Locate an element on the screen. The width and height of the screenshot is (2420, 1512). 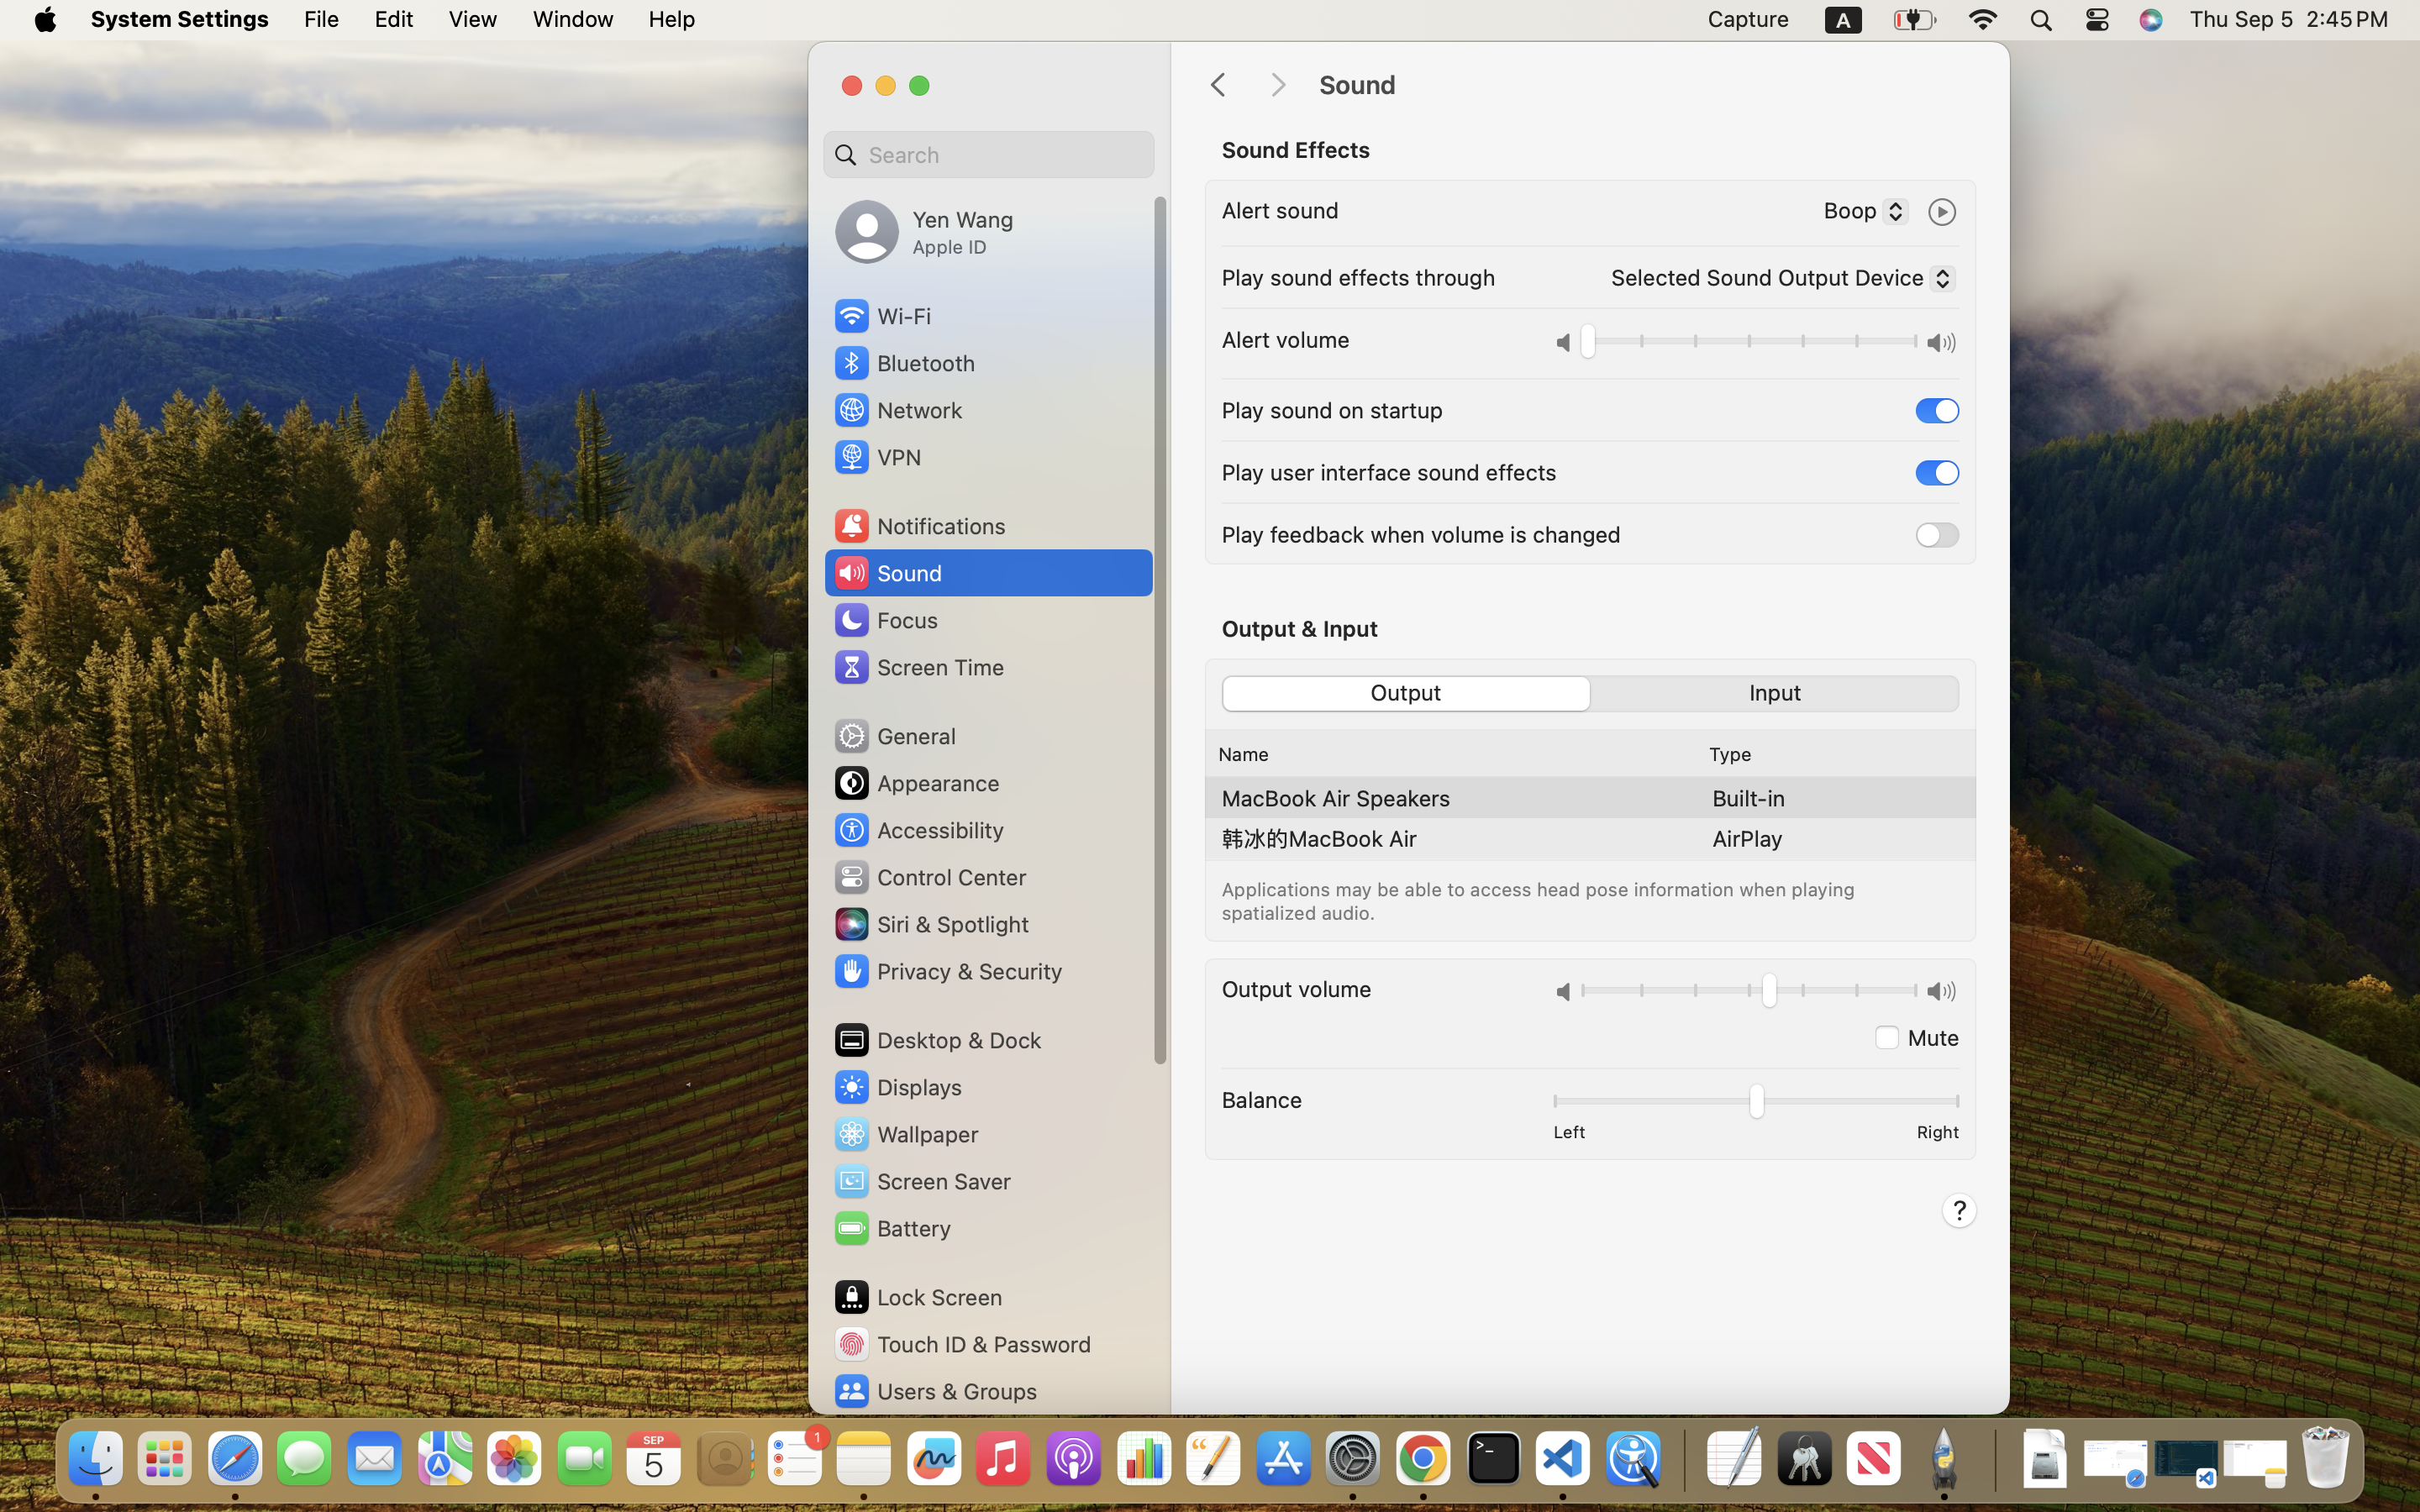
Screen Time is located at coordinates (918, 667).